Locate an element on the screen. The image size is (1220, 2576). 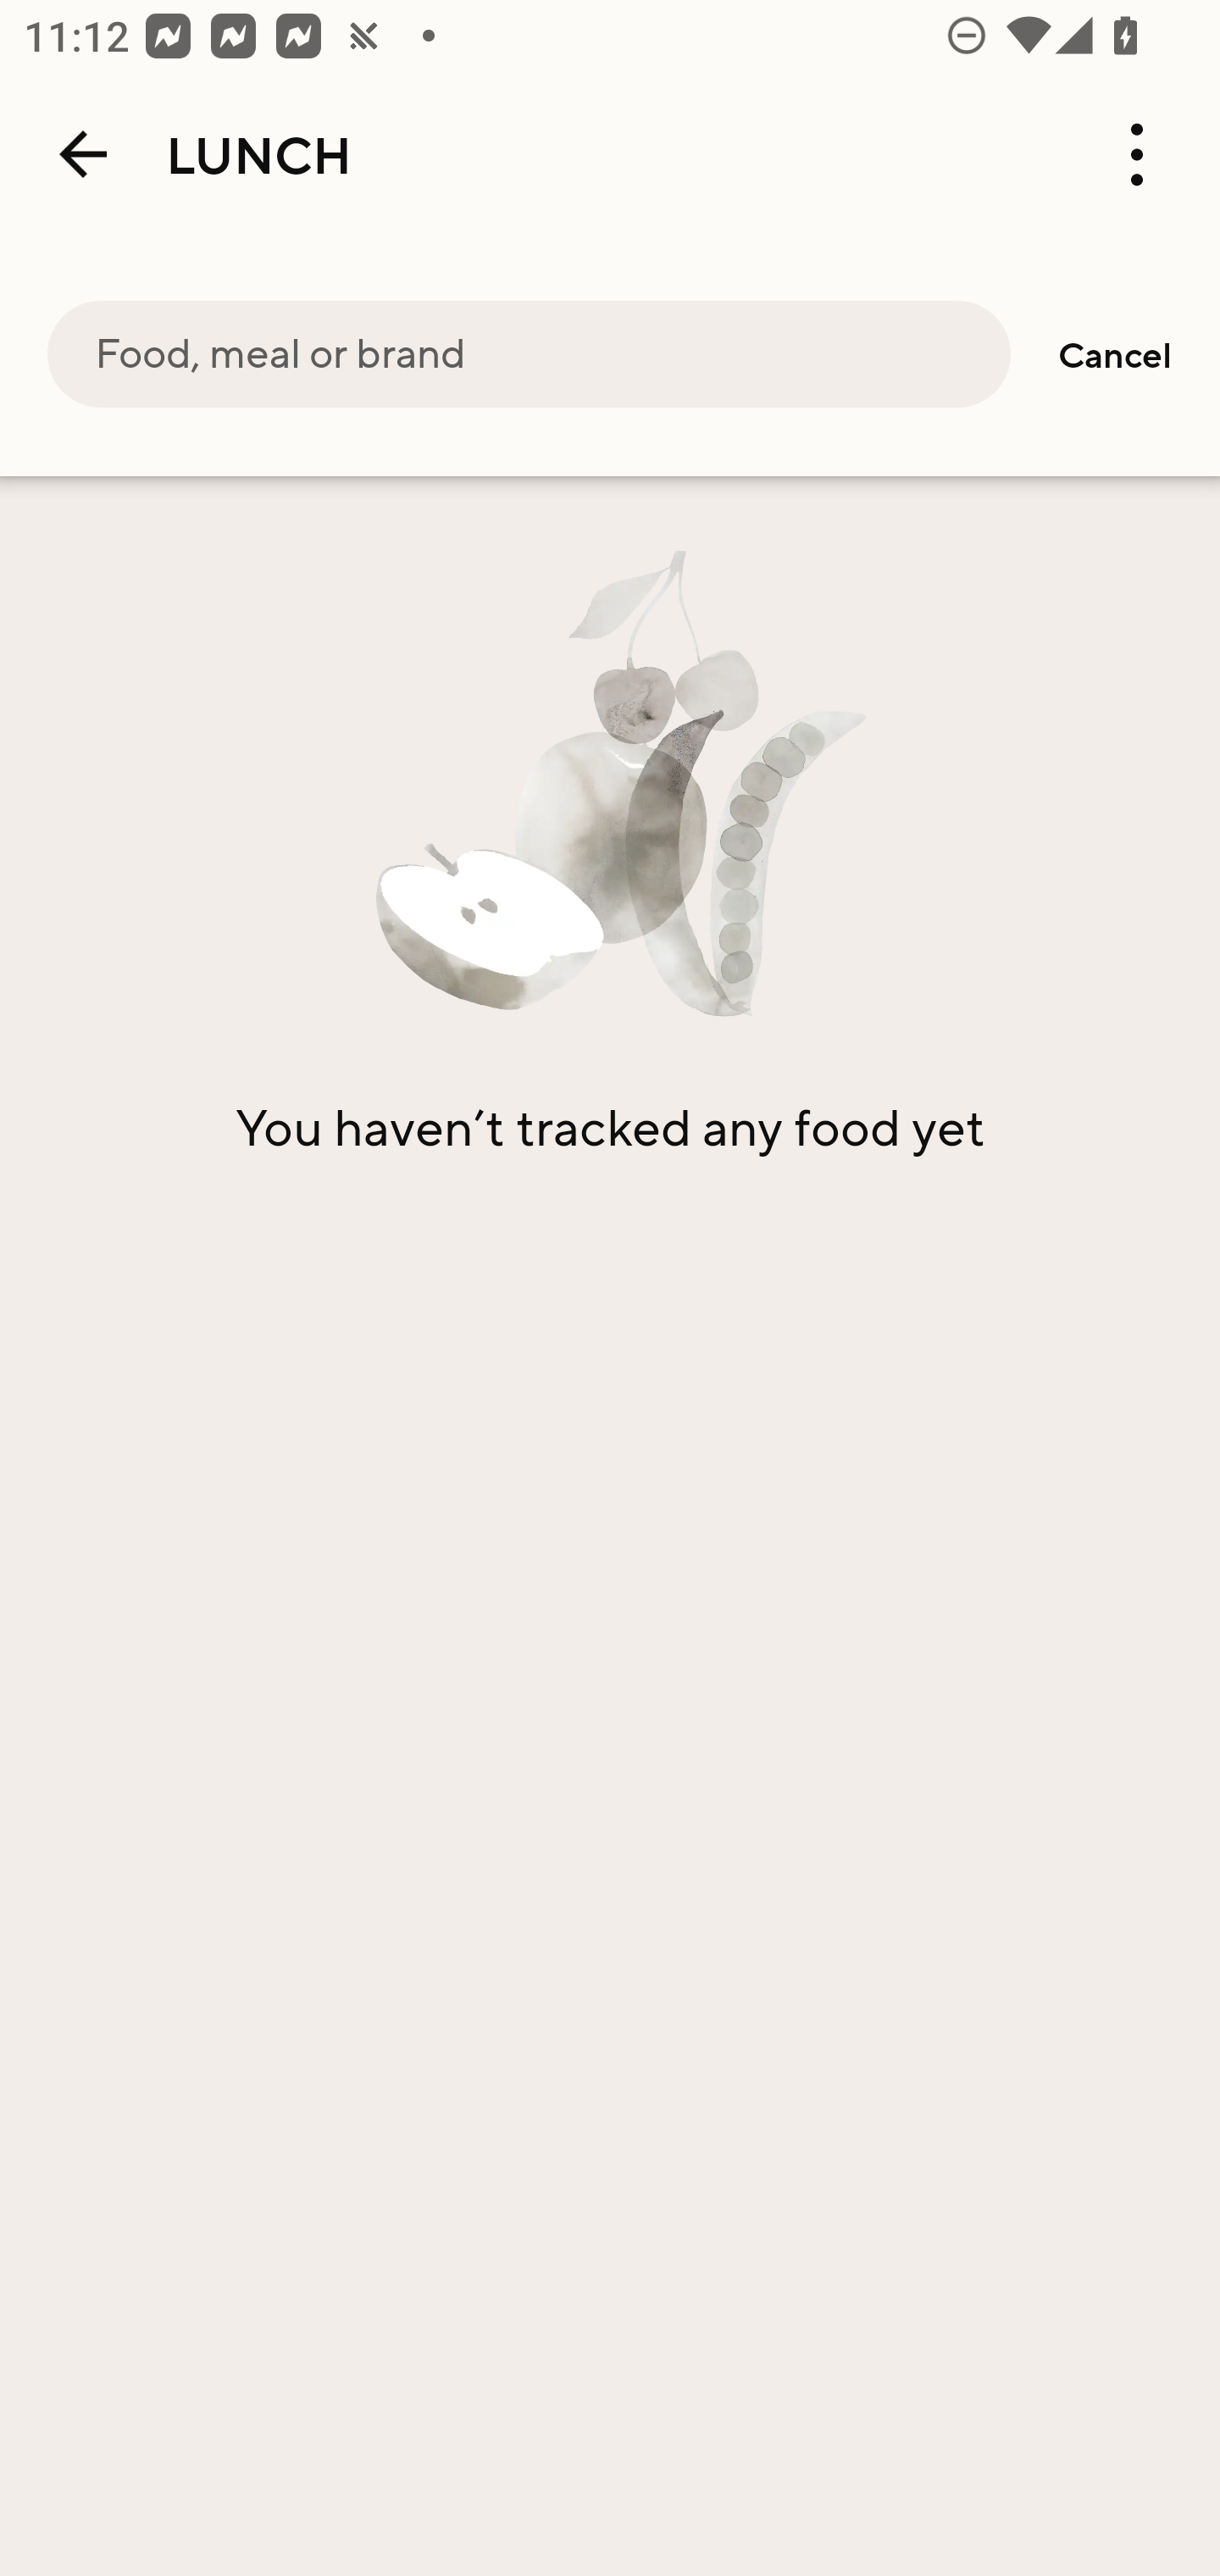
Back is located at coordinates (83, 154).